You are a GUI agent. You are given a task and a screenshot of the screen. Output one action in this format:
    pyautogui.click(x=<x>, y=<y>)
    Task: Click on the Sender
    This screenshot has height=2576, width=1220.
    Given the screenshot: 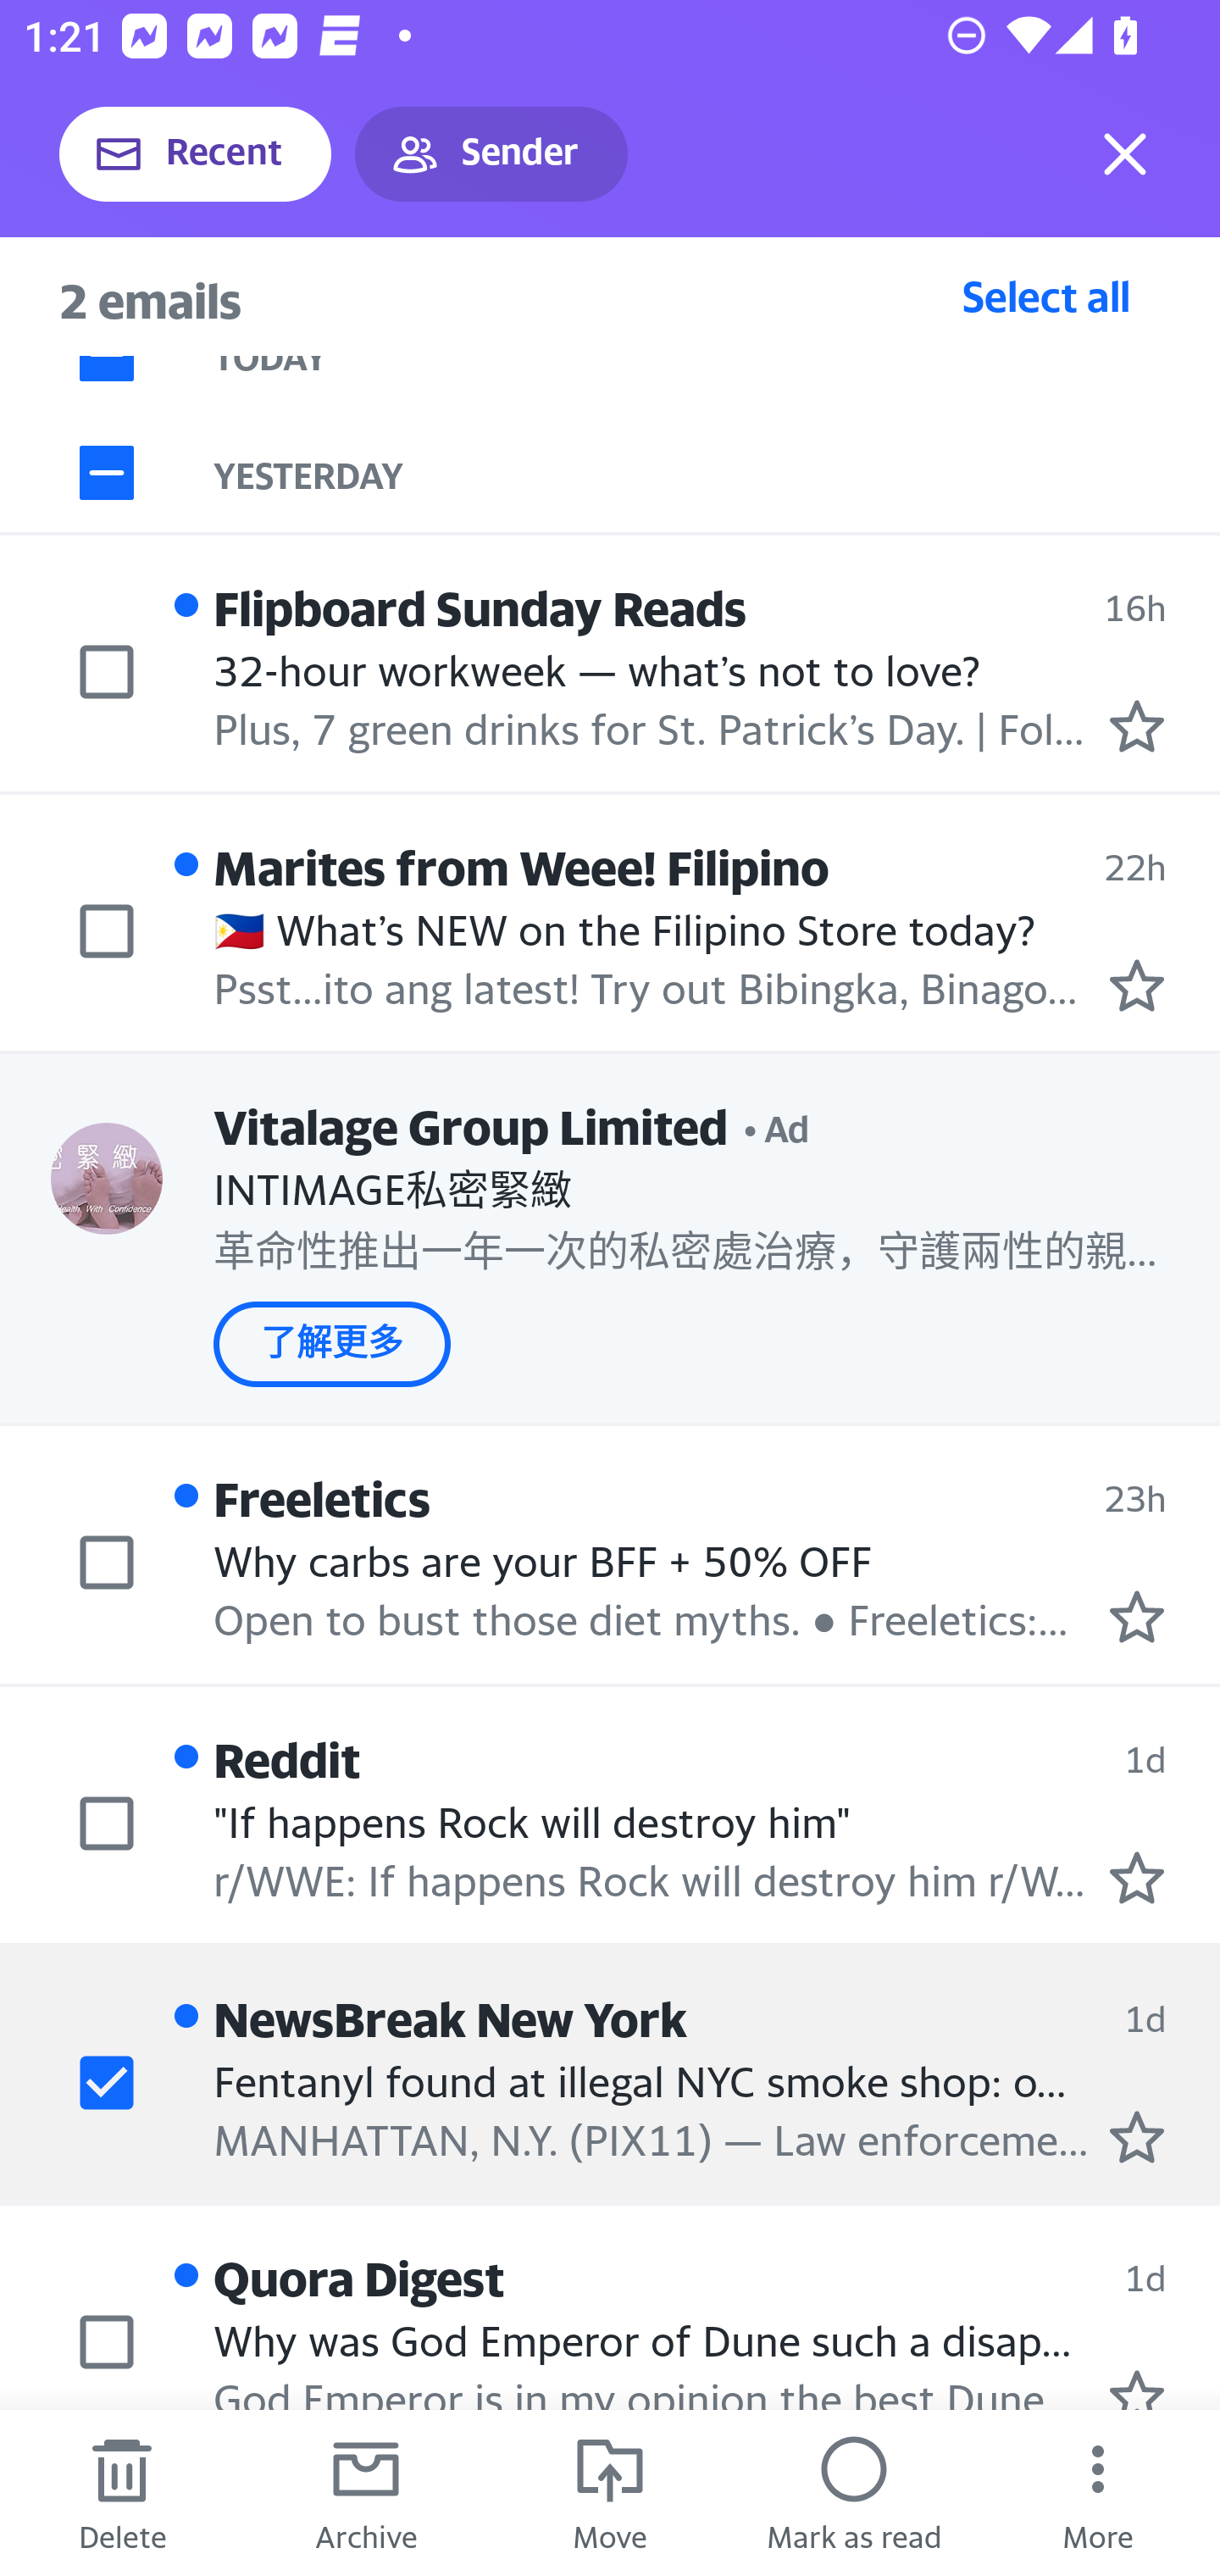 What is the action you would take?
    pyautogui.click(x=491, y=154)
    